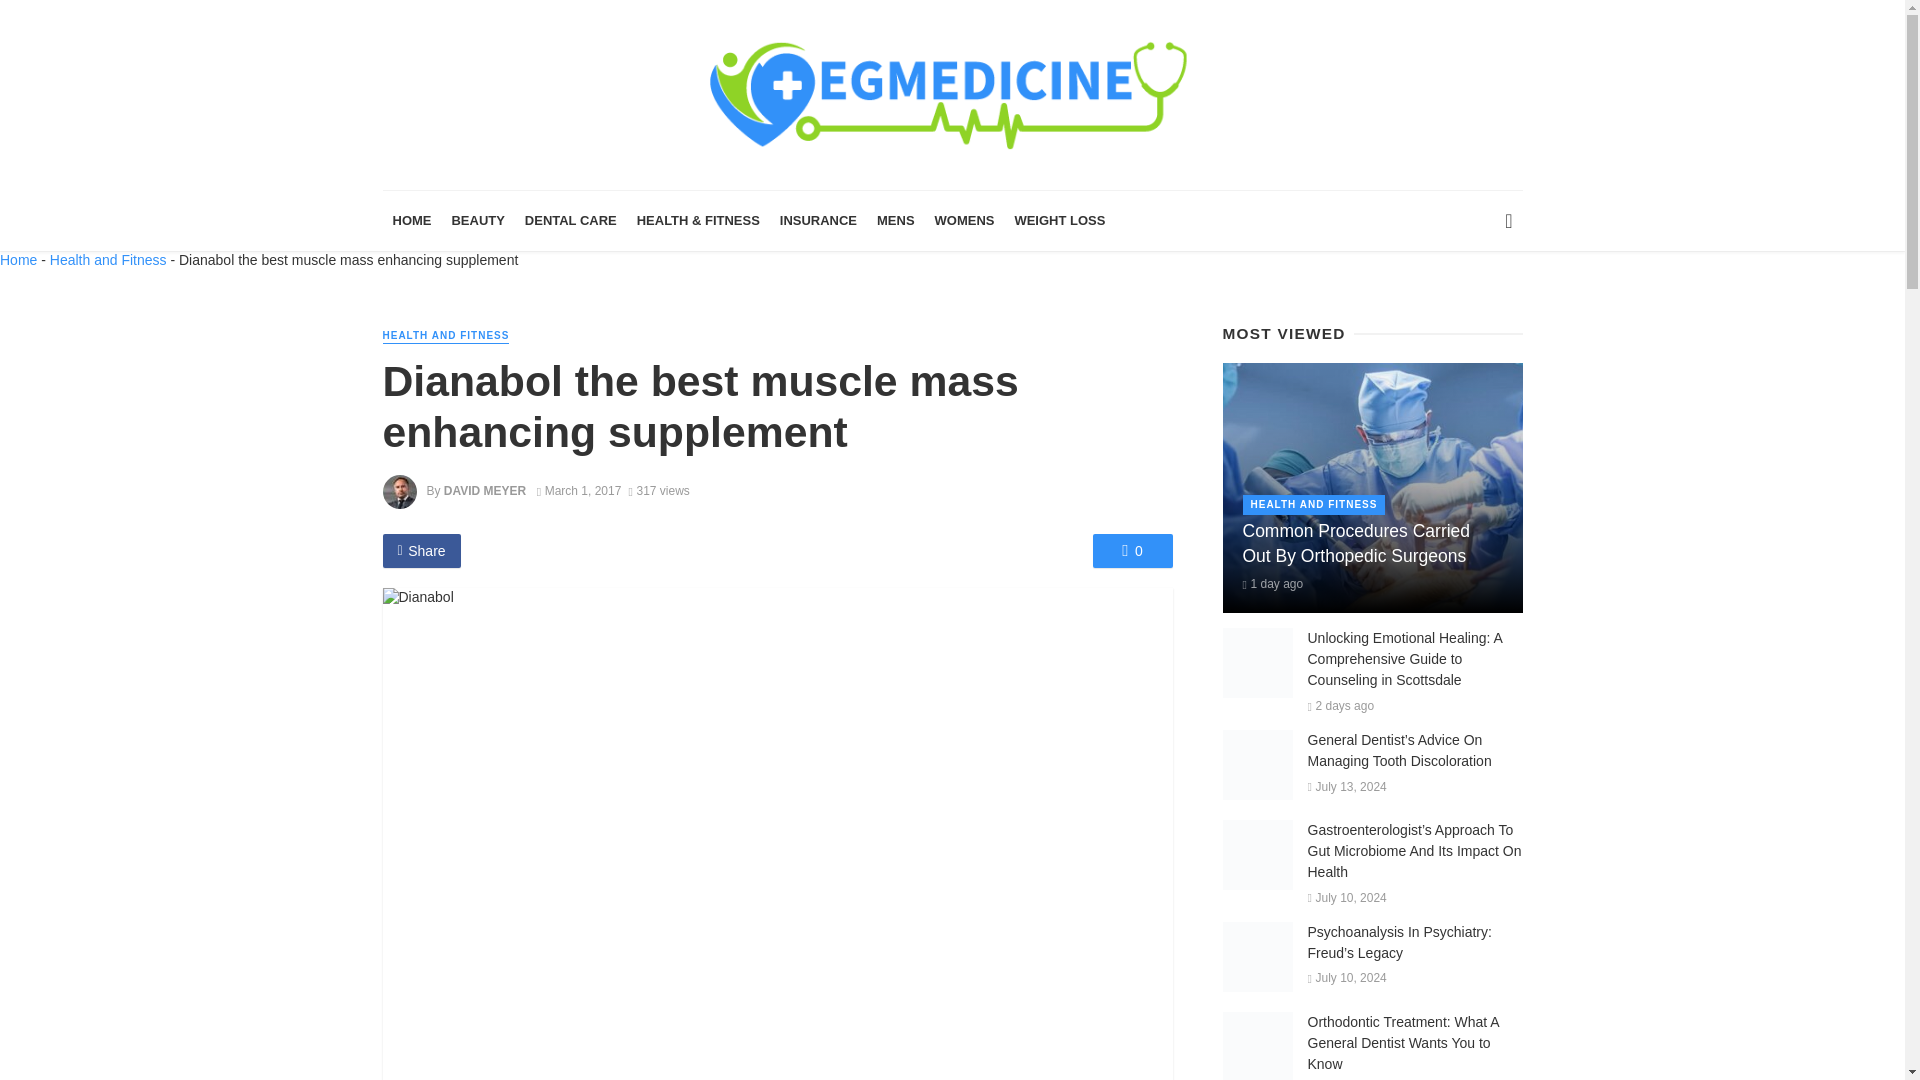  Describe the element at coordinates (1060, 220) in the screenshot. I see `WEIGHT LOSS` at that location.